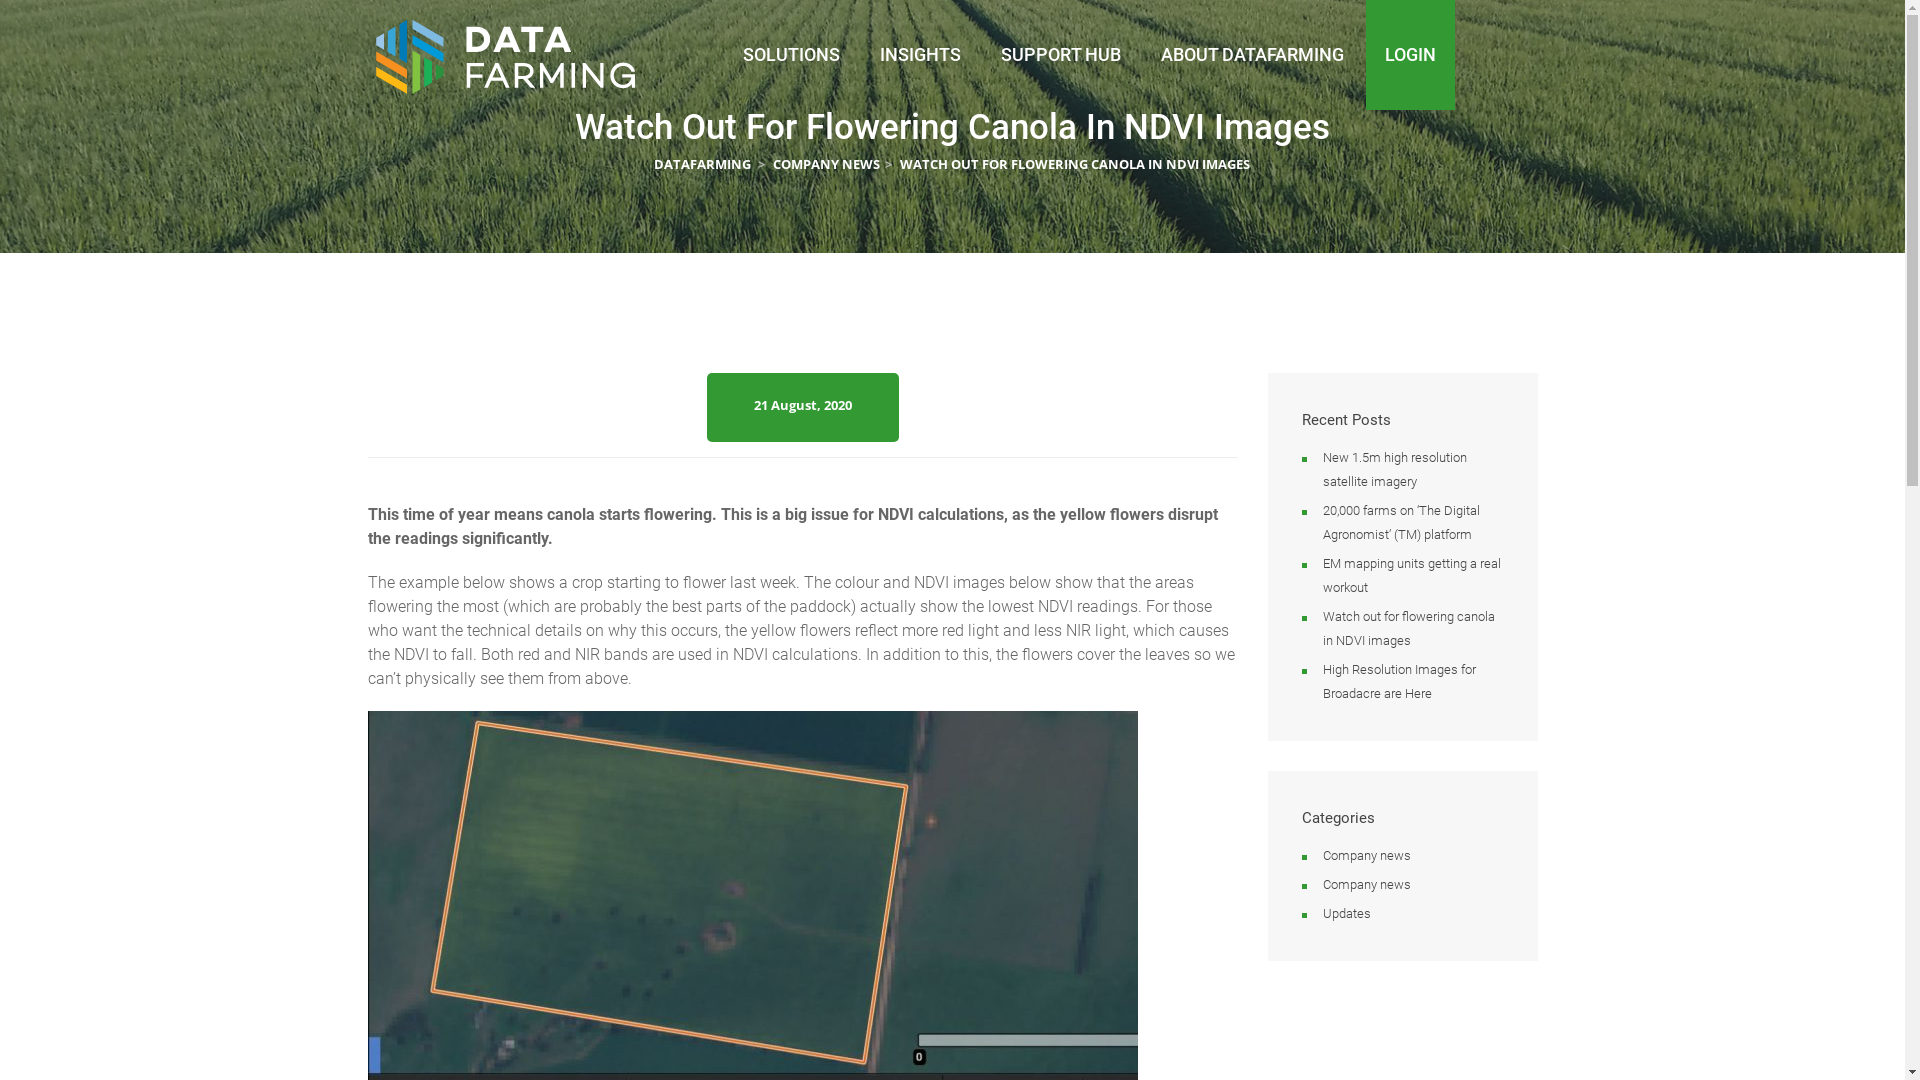 The width and height of the screenshot is (1920, 1080). I want to click on Company news, so click(1366, 856).